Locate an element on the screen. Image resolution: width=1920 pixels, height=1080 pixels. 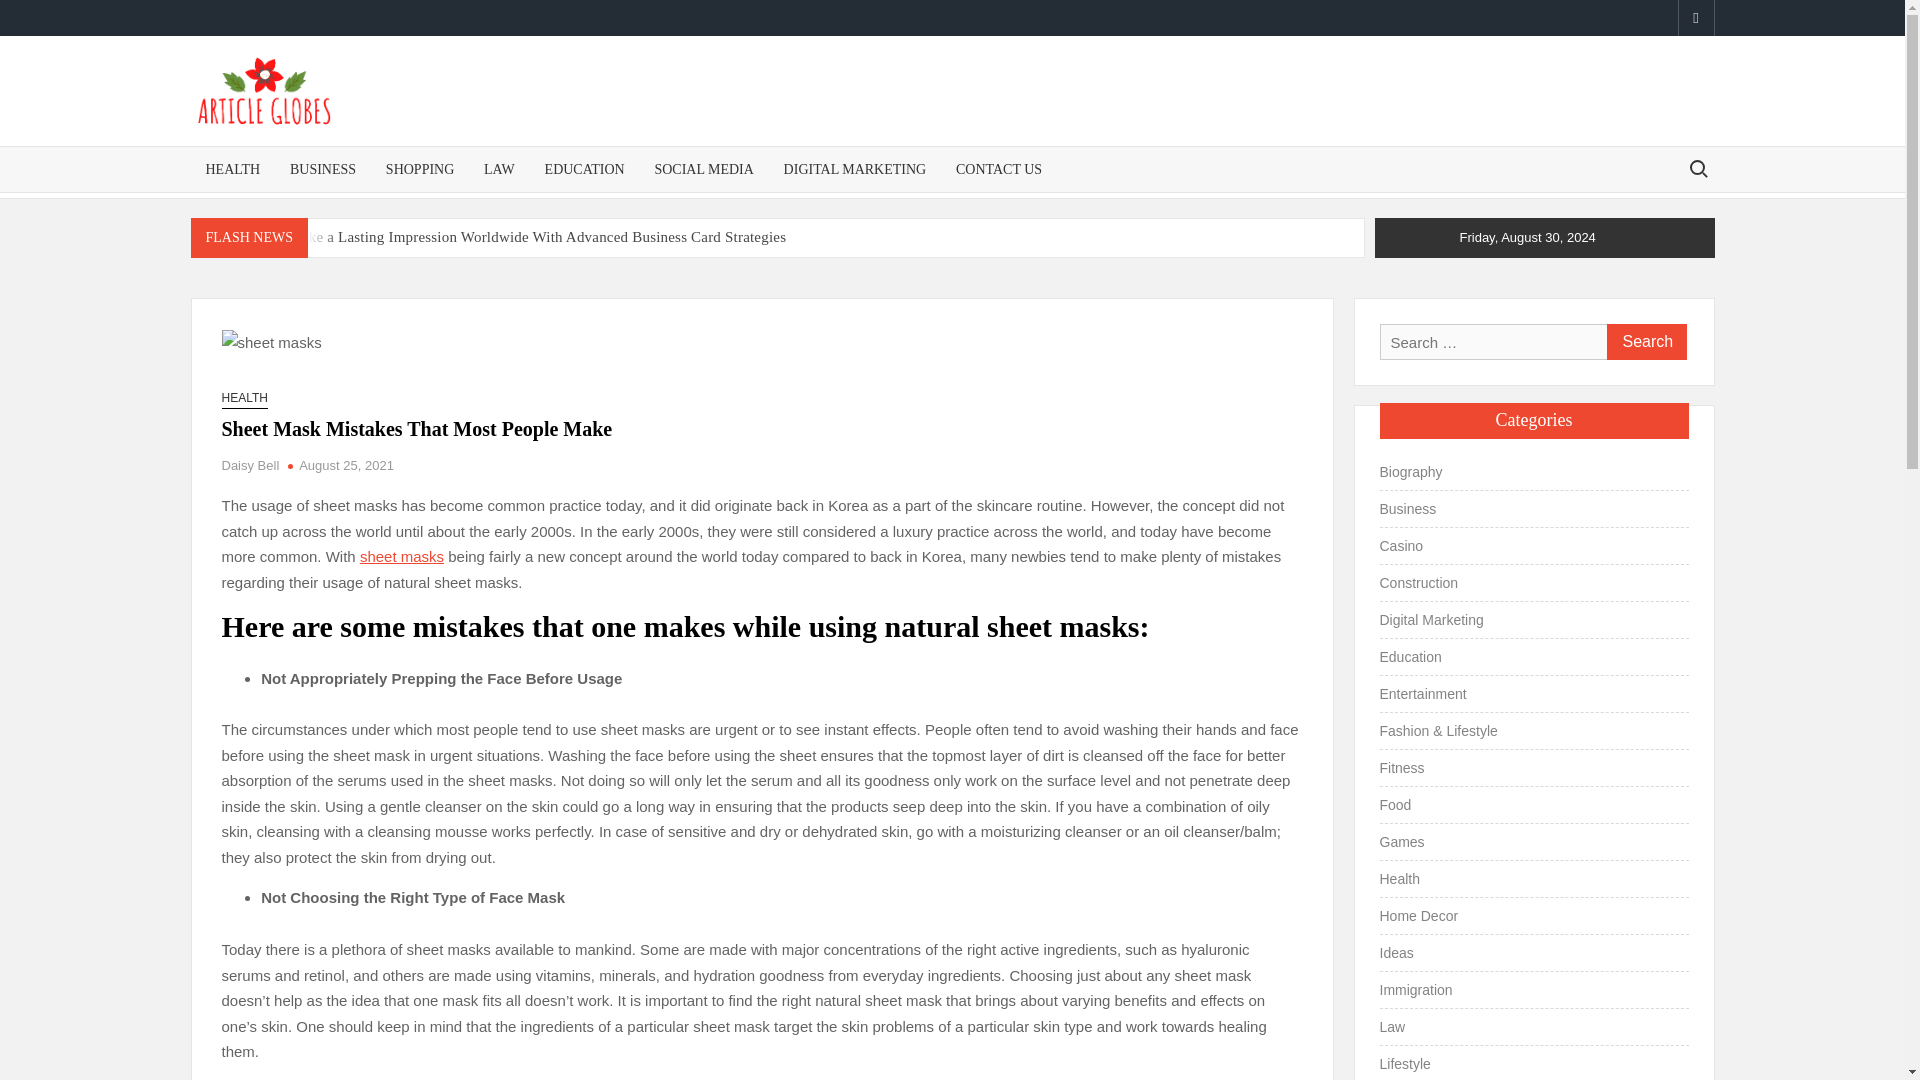
Search is located at coordinates (1645, 342).